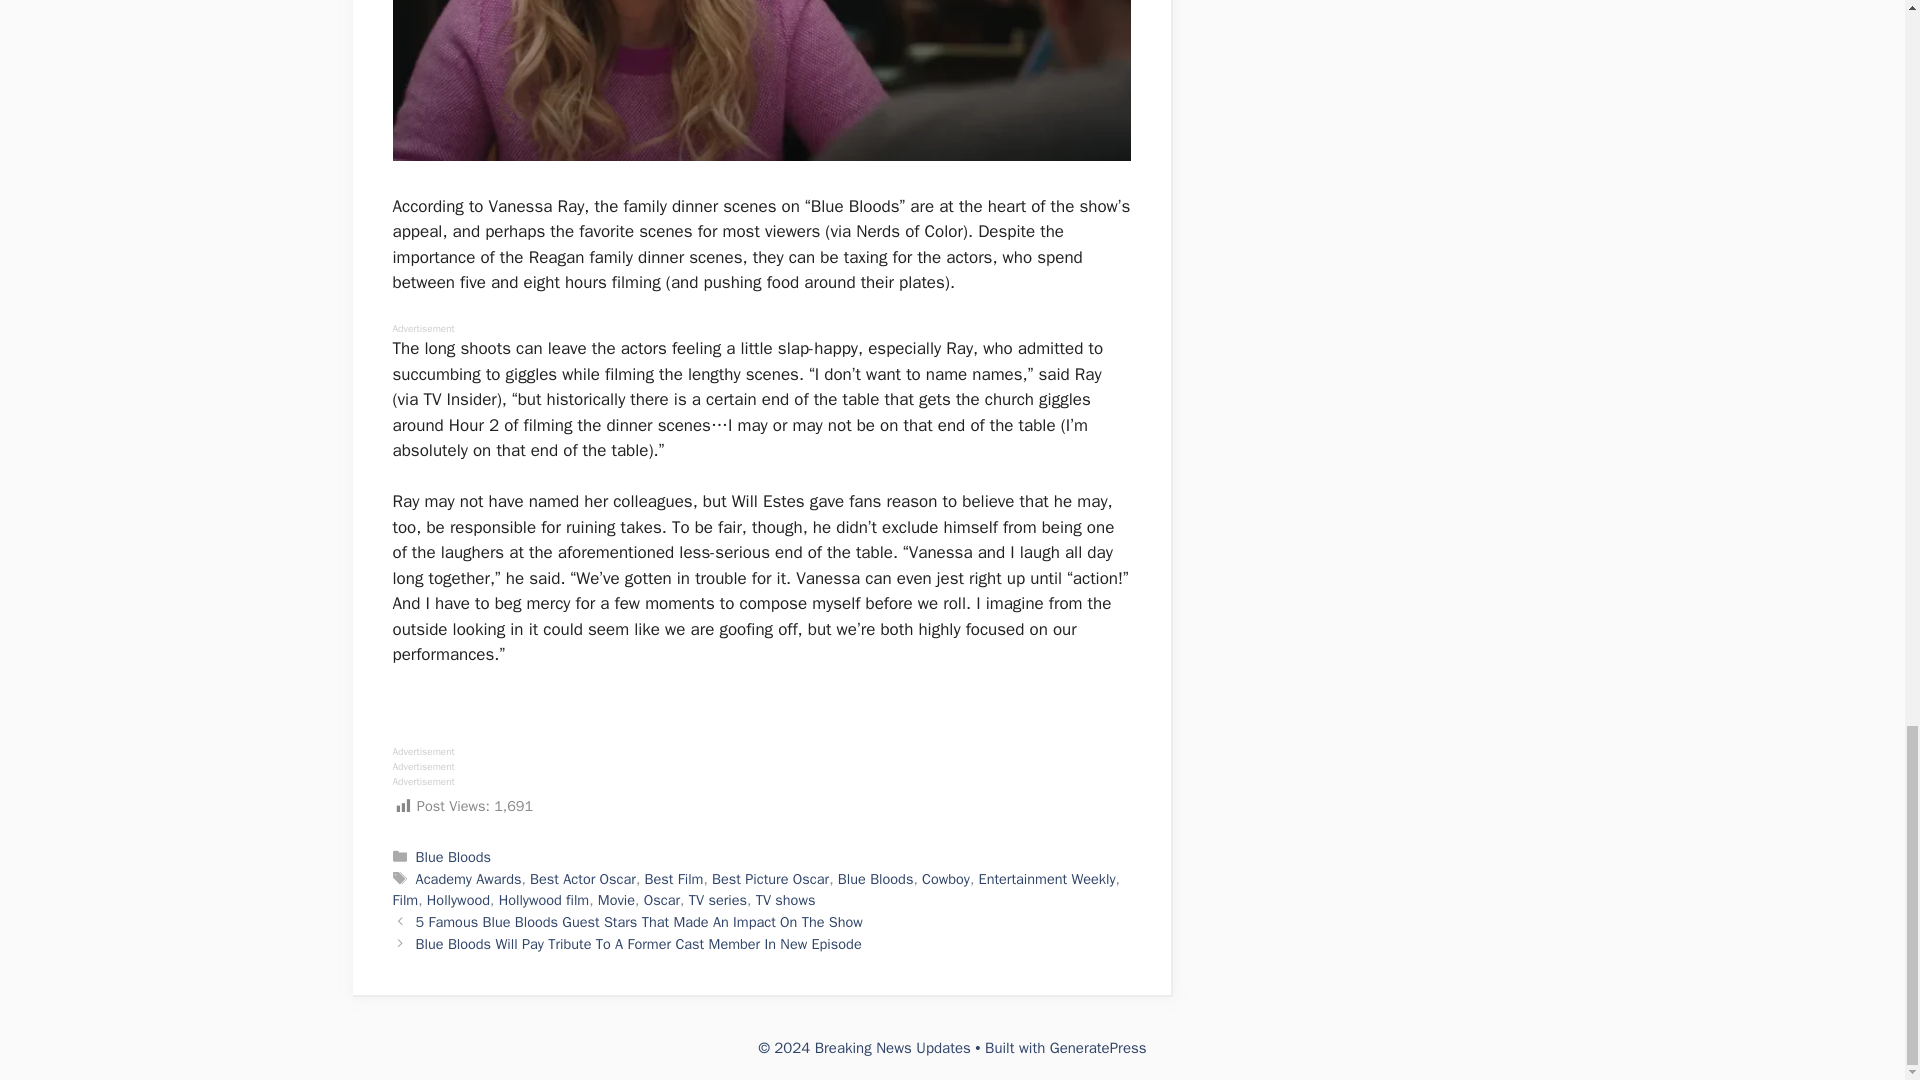  I want to click on Academy Awards, so click(469, 878).